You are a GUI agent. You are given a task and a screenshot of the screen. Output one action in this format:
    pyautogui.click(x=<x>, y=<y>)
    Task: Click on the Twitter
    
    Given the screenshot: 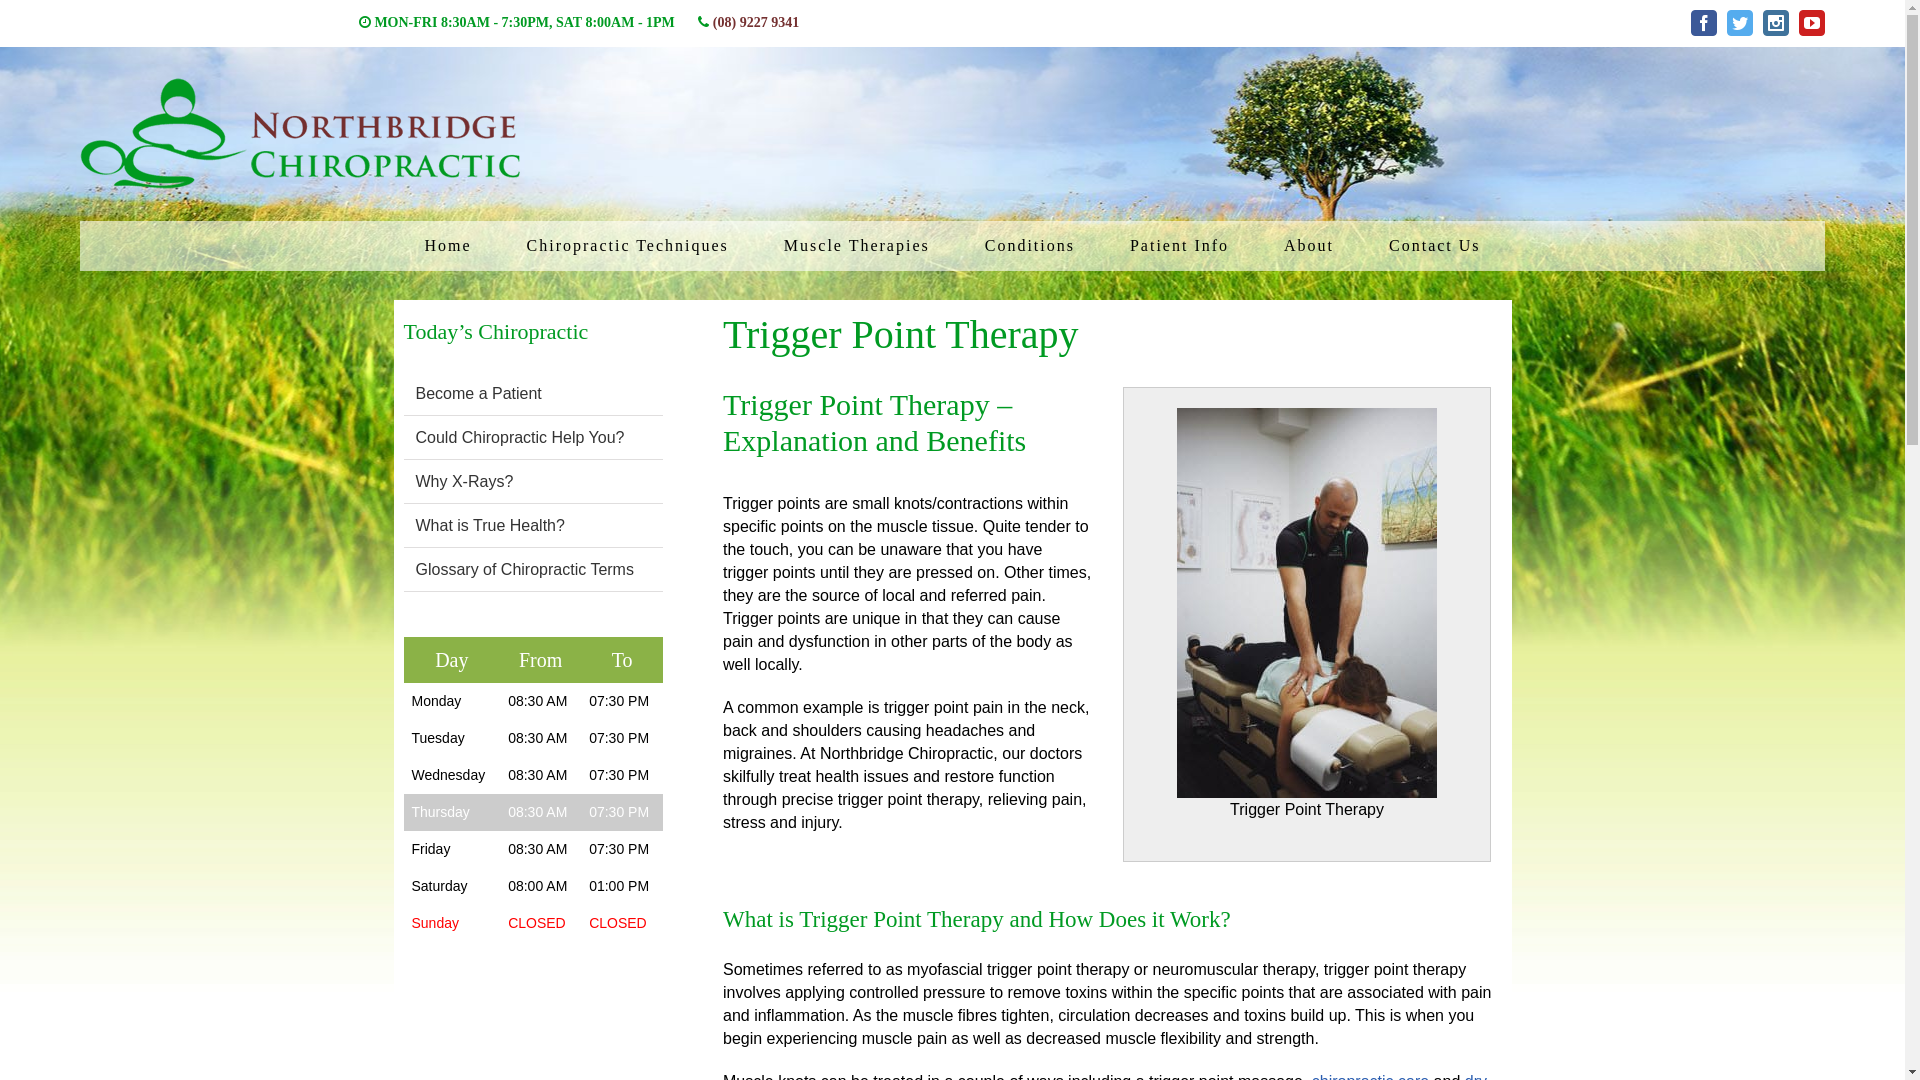 What is the action you would take?
    pyautogui.click(x=1740, y=23)
    